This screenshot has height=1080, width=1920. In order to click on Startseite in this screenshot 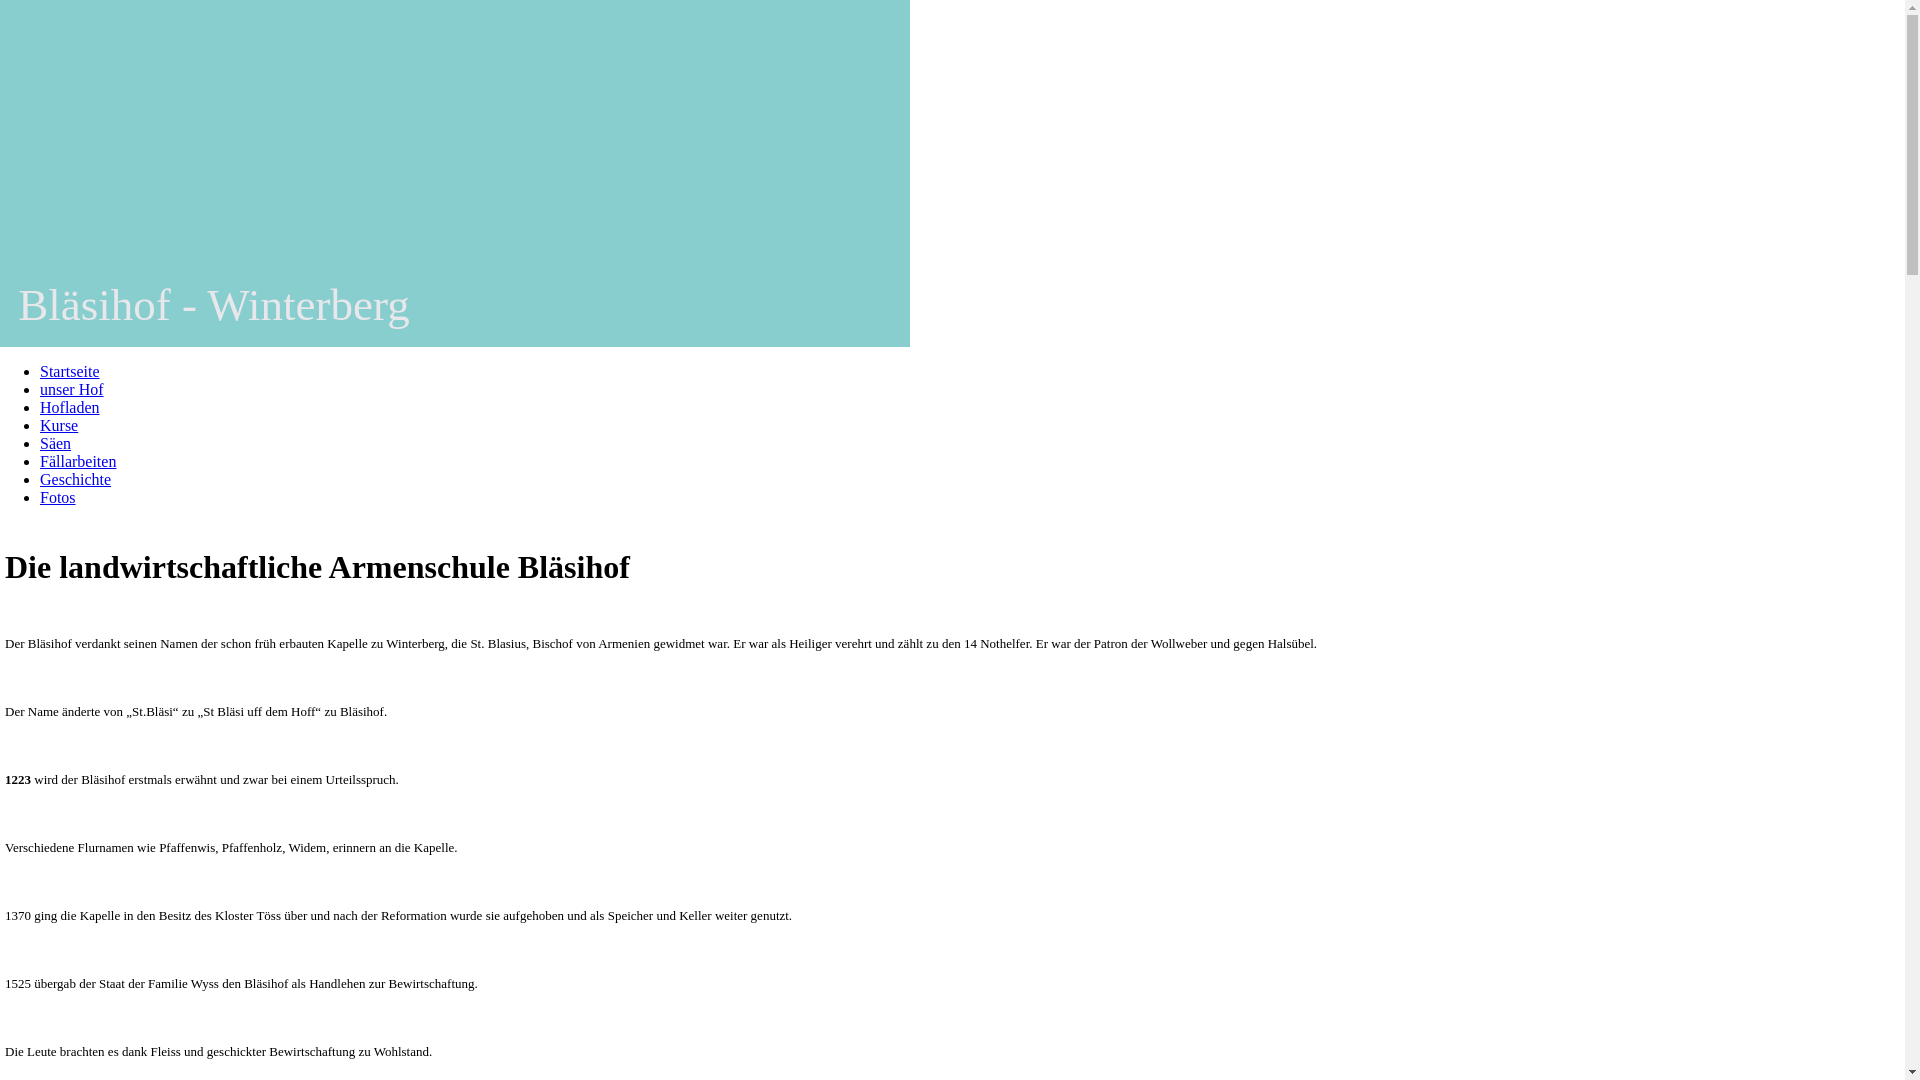, I will do `click(70, 372)`.